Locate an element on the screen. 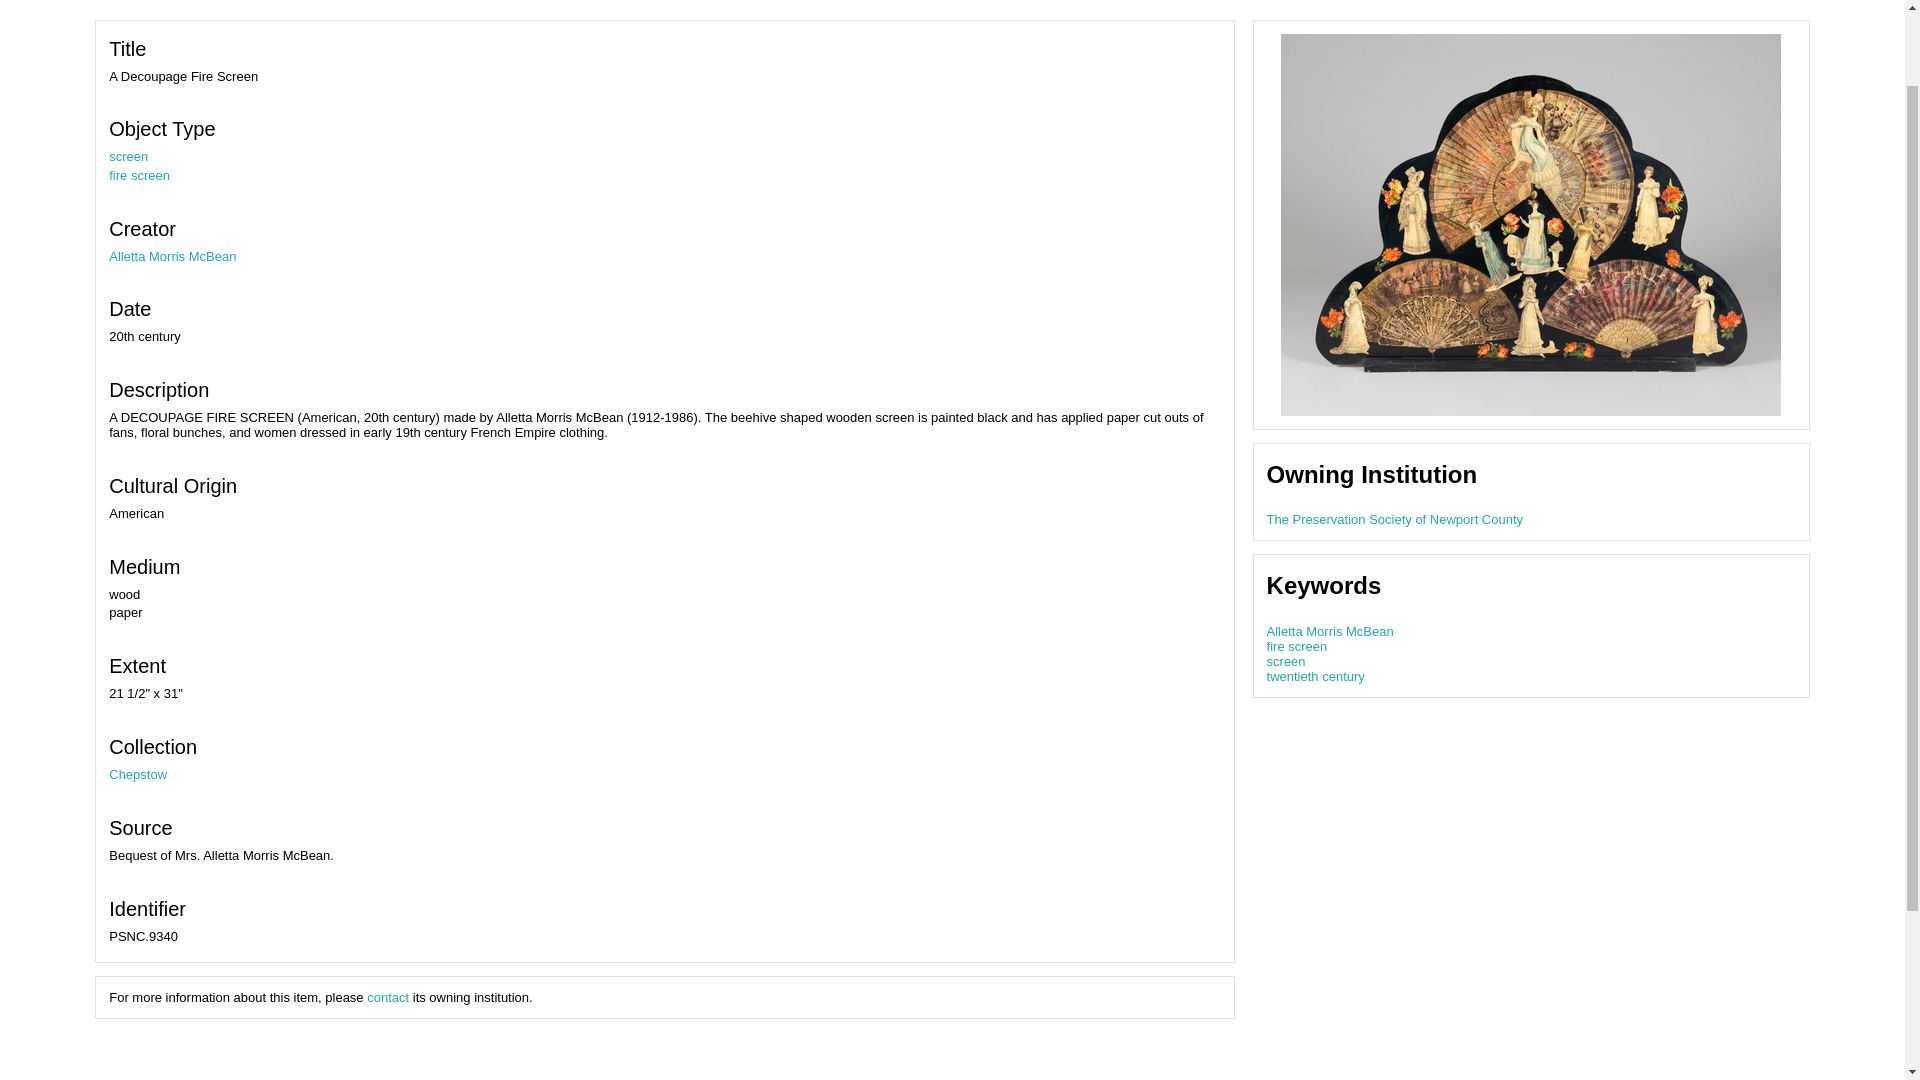 This screenshot has width=1920, height=1080. Alletta Morris McBean is located at coordinates (172, 256).